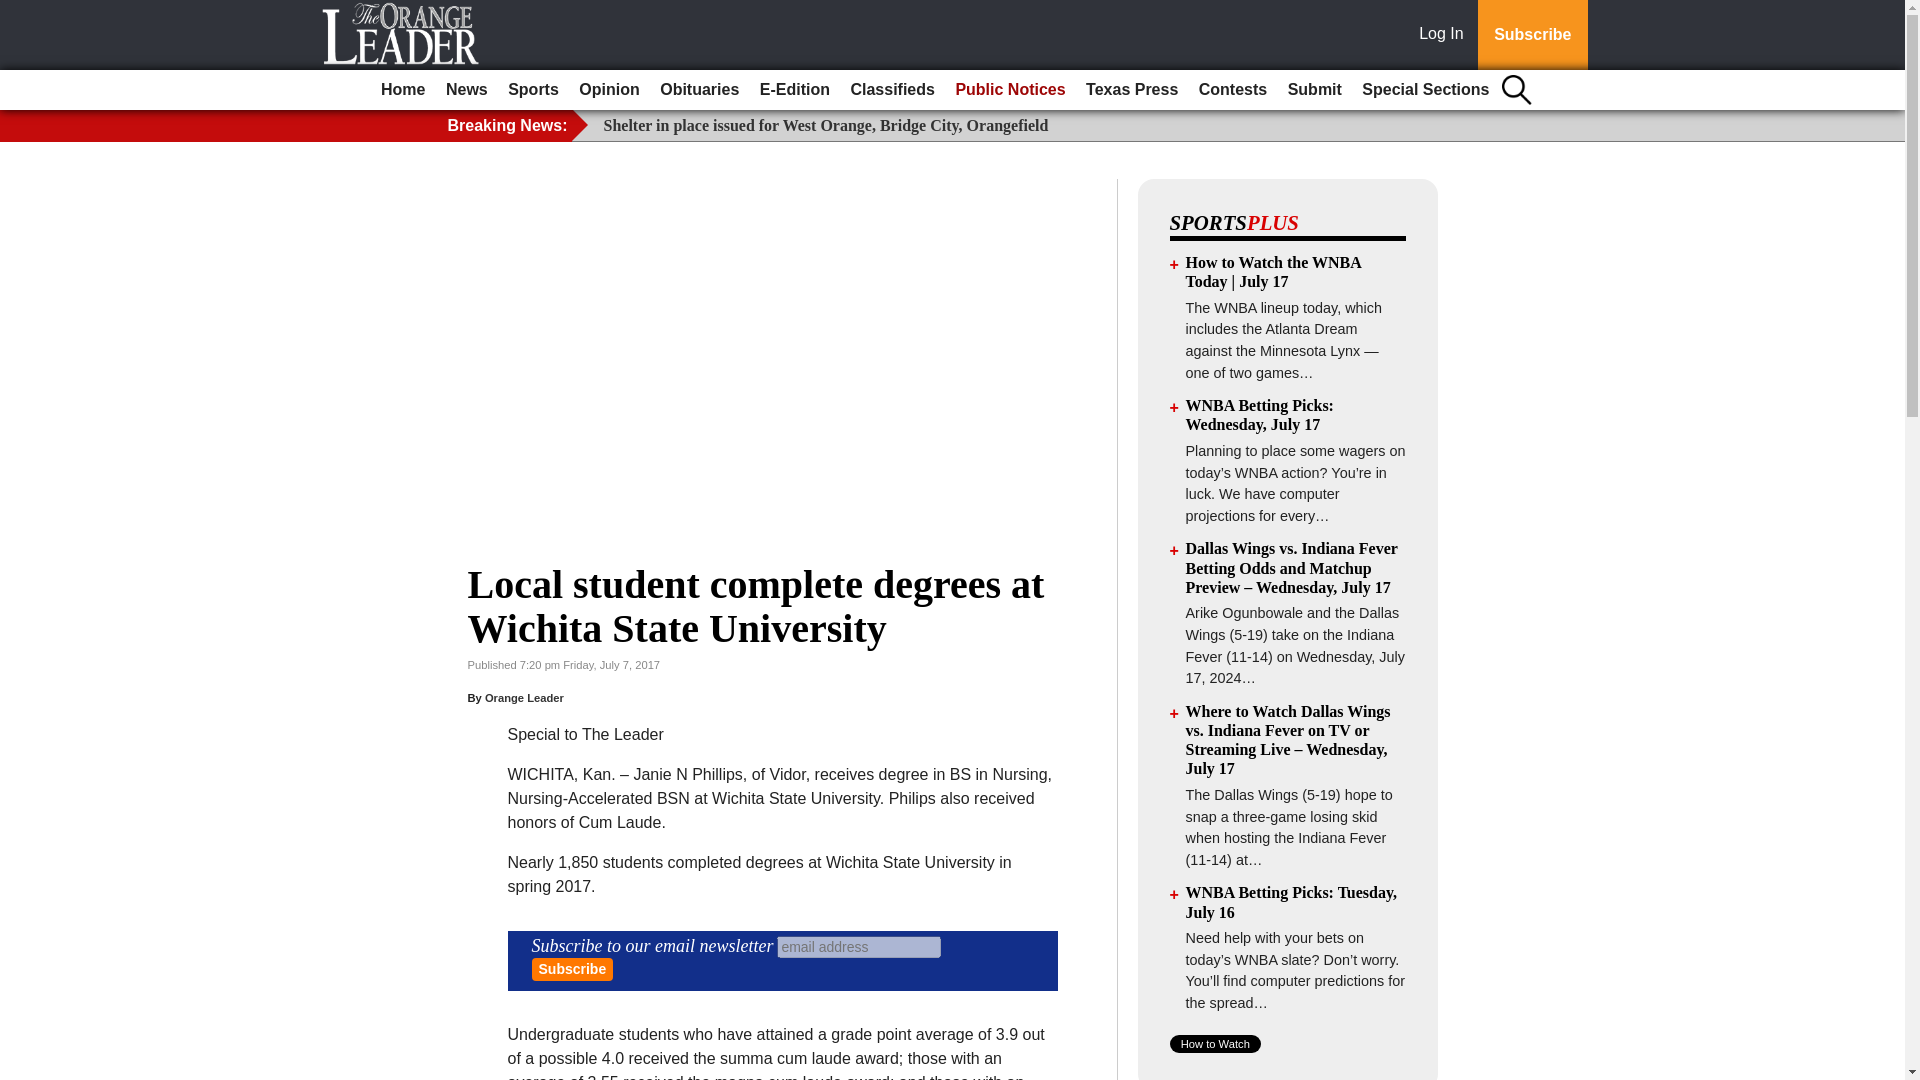  I want to click on WNBA Betting Picks: Wednesday, July 17, so click(1260, 415).